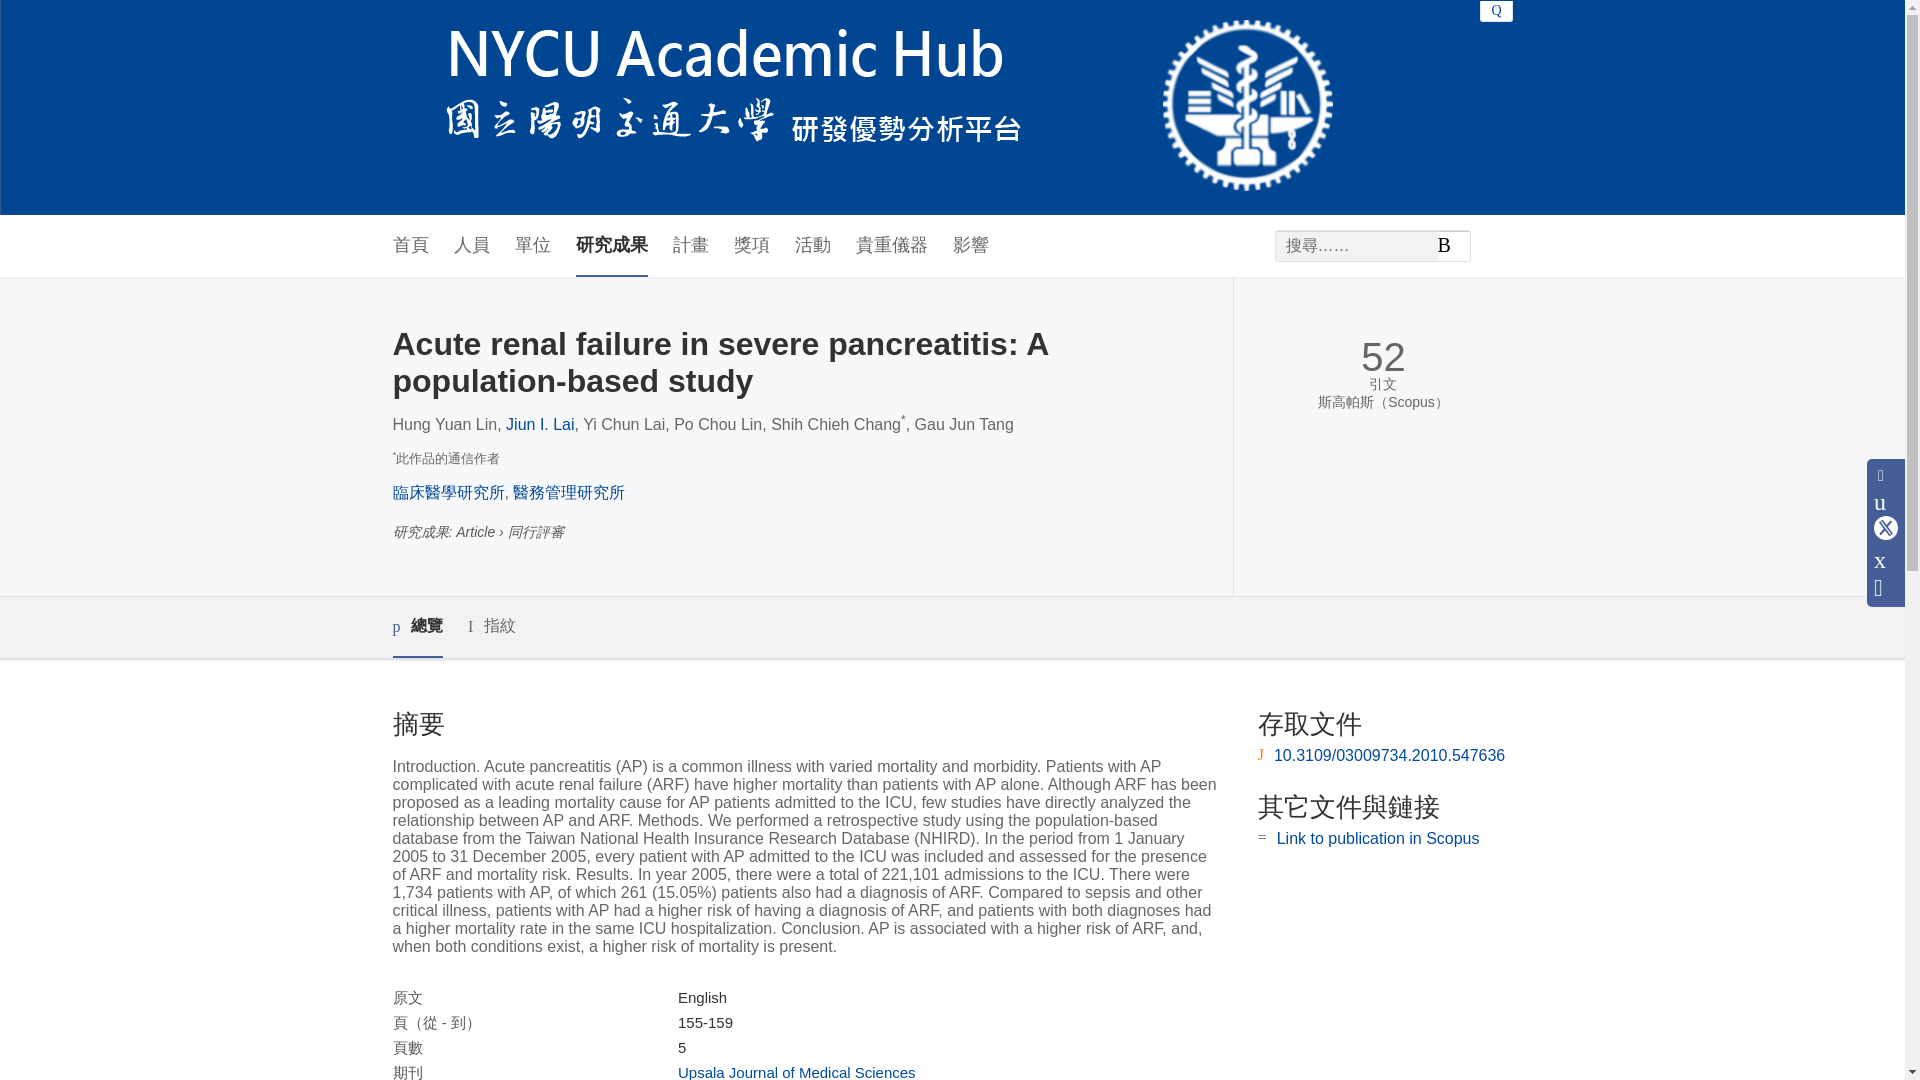 The height and width of the screenshot is (1080, 1920). Describe the element at coordinates (540, 424) in the screenshot. I see `Jiun I. Lai` at that location.